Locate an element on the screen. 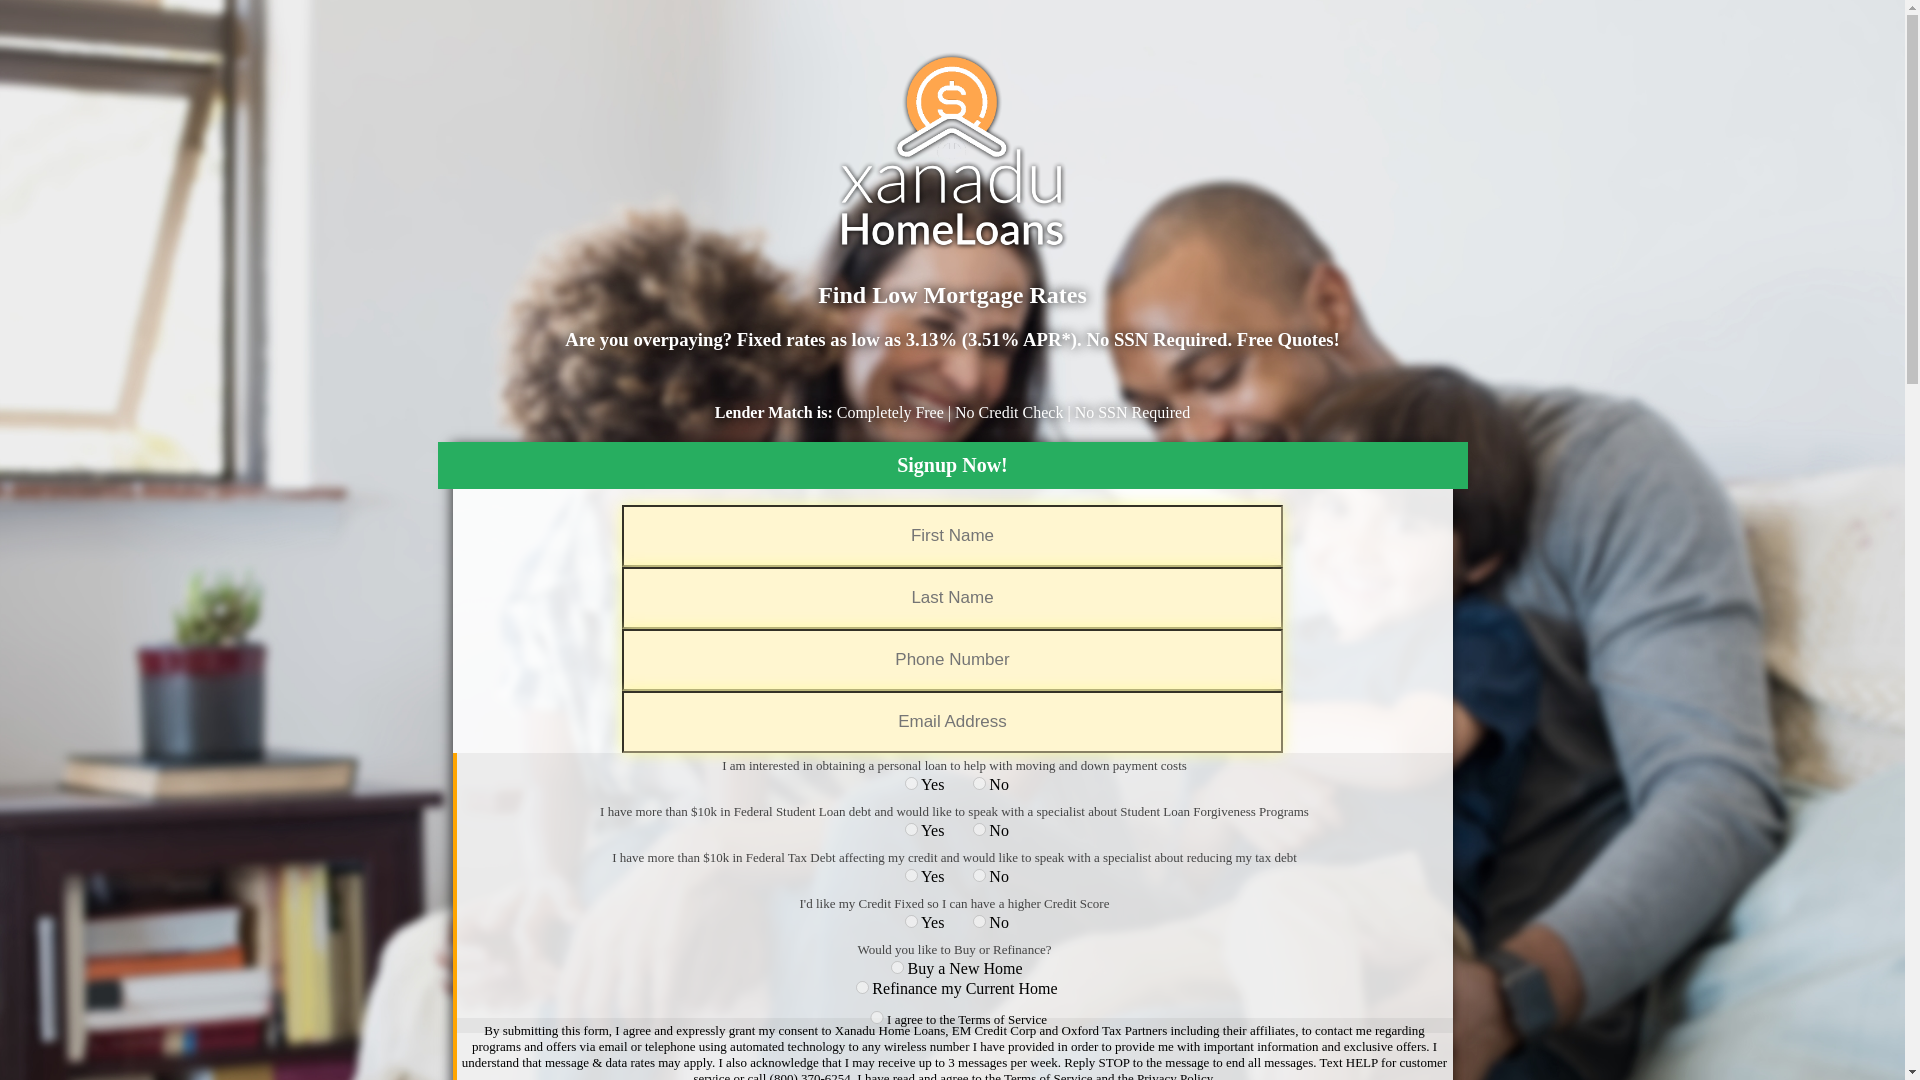  1 is located at coordinates (910, 876).